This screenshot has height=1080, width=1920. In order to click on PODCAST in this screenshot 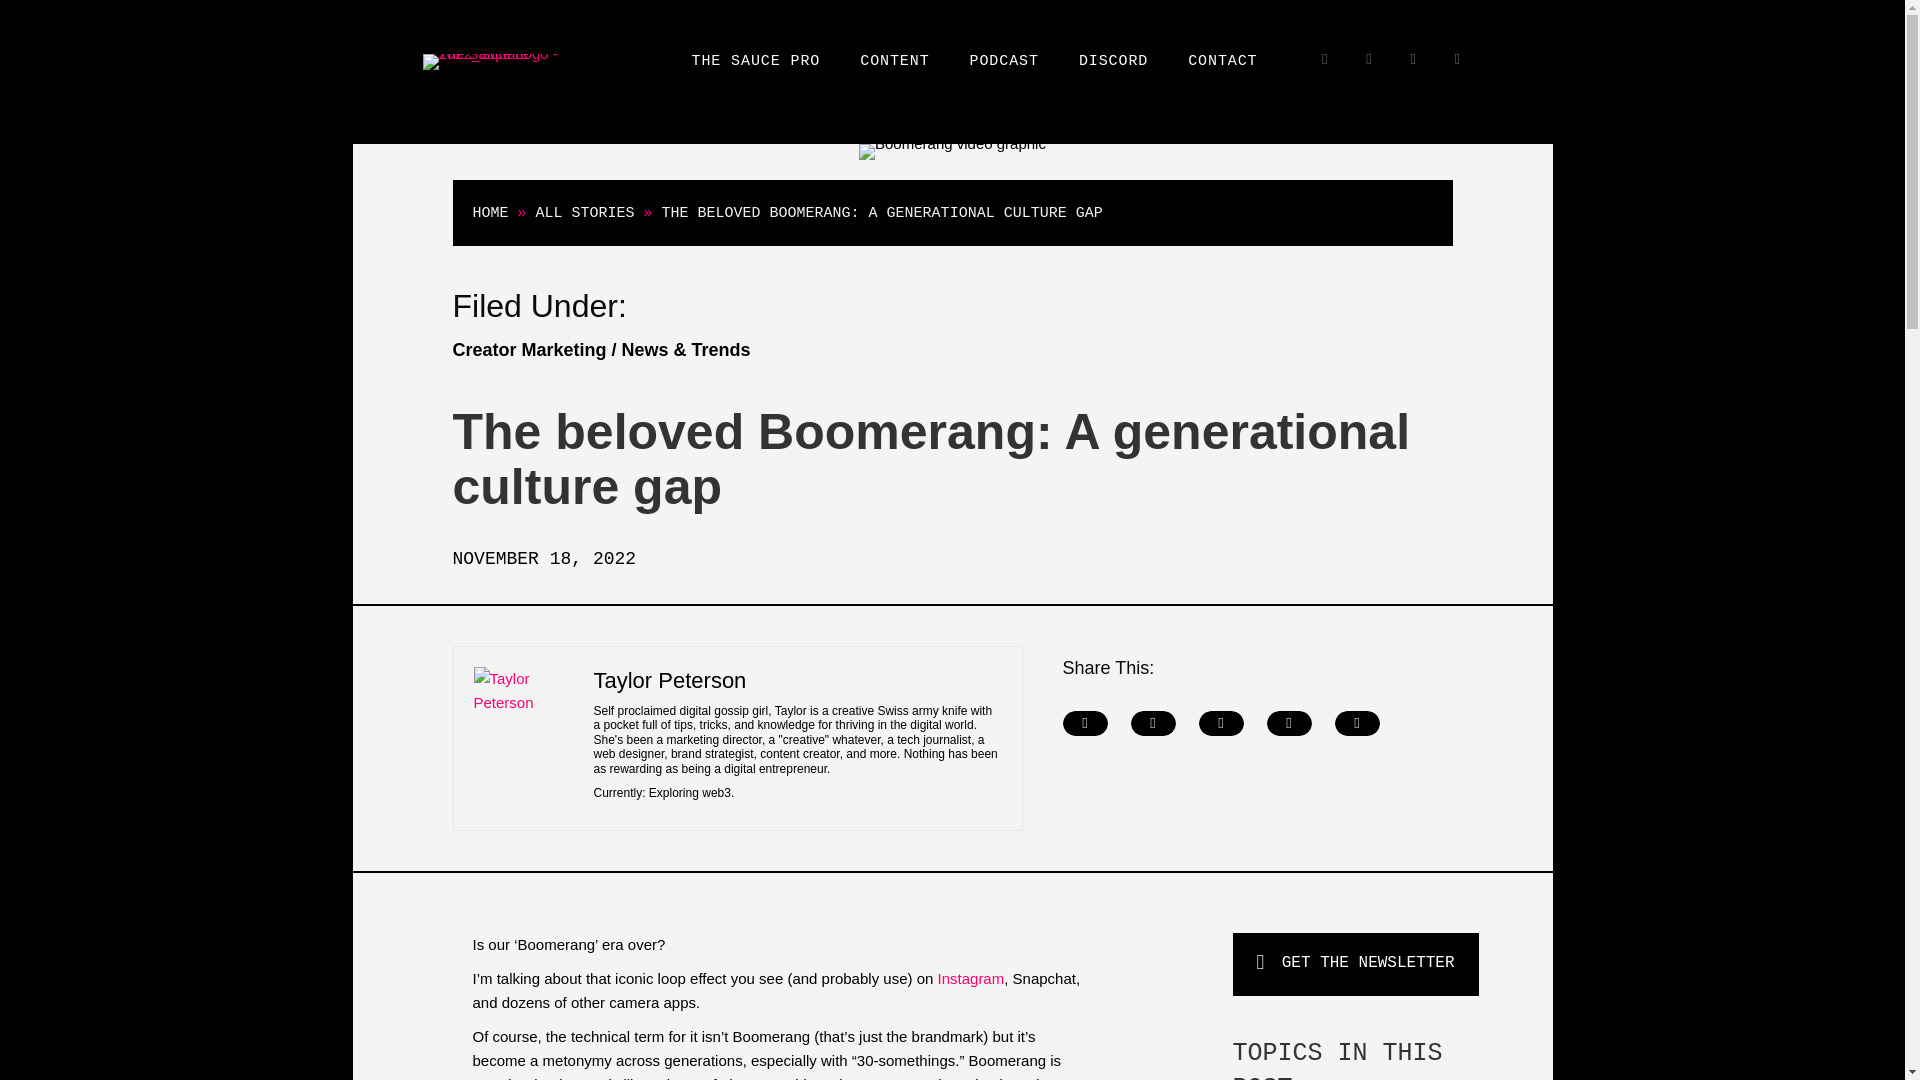, I will do `click(1004, 62)`.